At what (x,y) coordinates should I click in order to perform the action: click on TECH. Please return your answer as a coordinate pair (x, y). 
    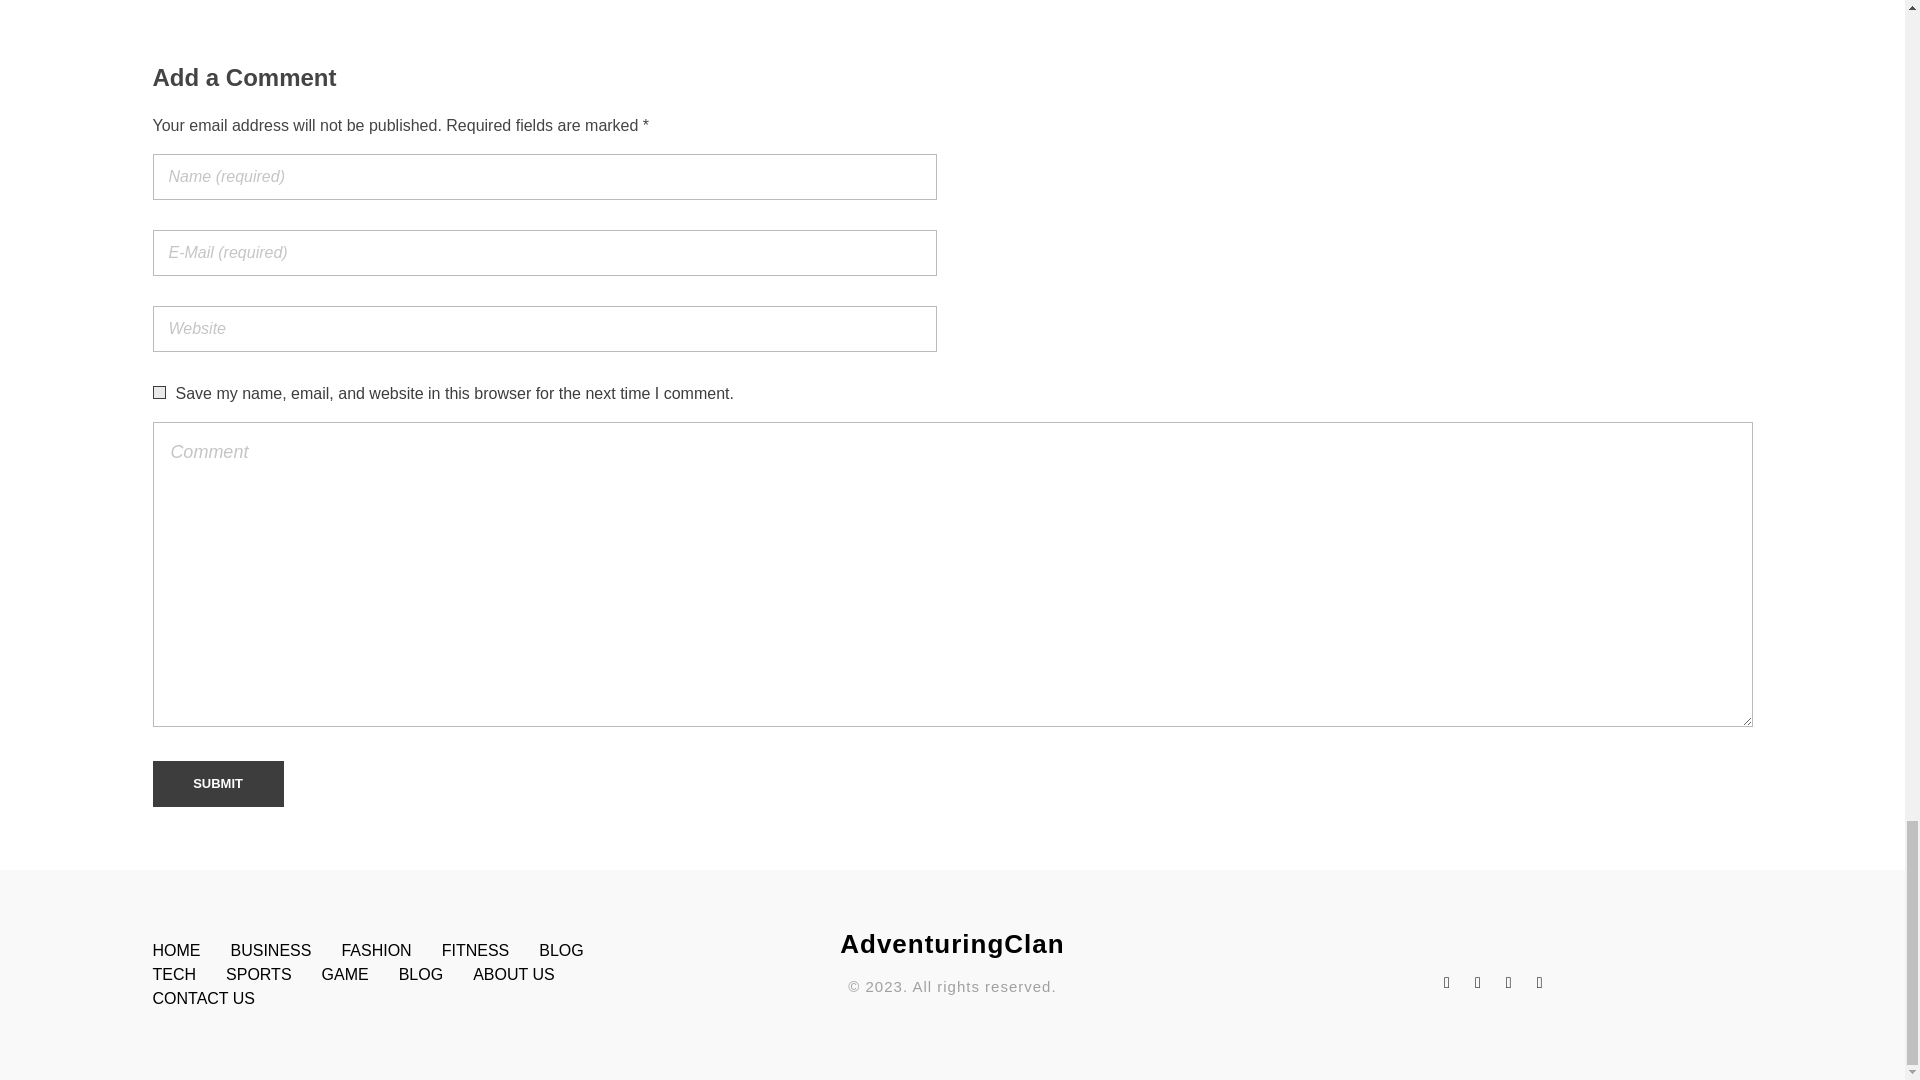
    Looking at the image, I should click on (188, 975).